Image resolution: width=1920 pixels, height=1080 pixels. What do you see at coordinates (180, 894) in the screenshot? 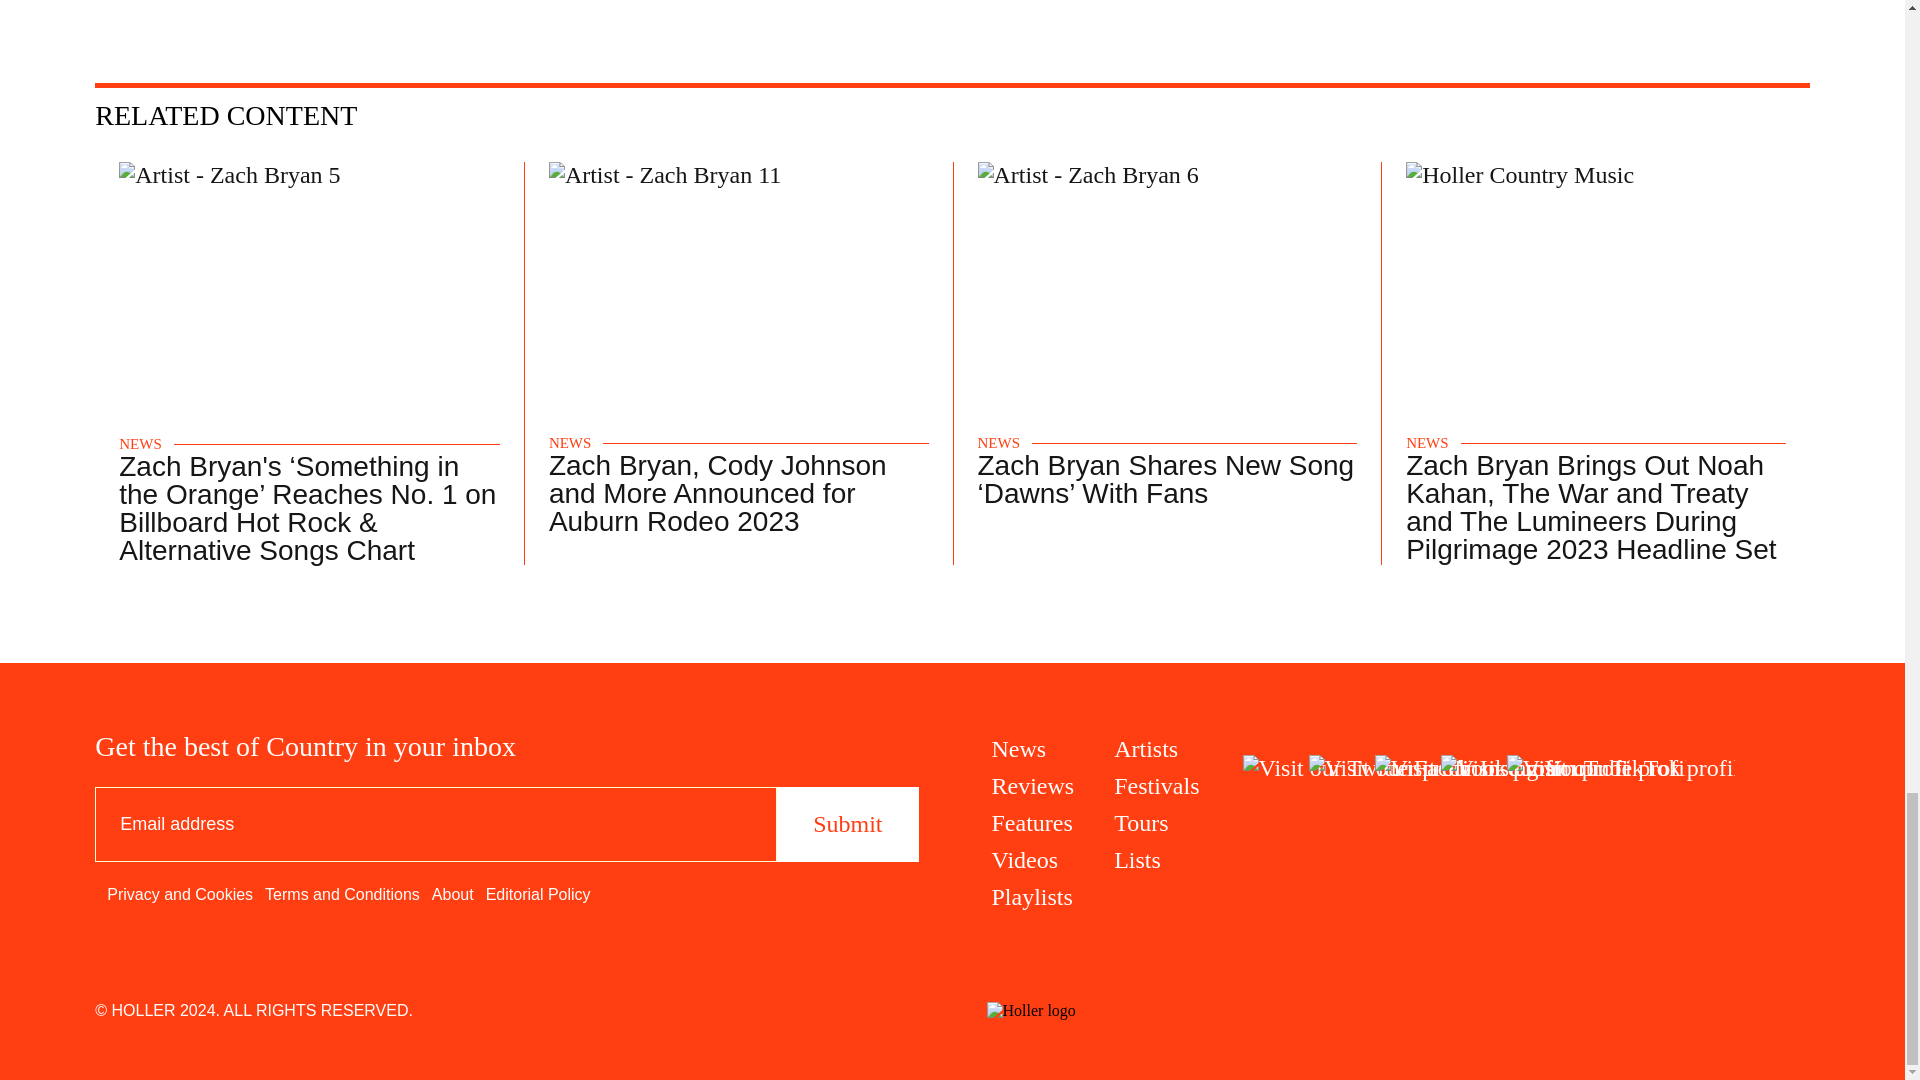
I see `Privacy and Cookies` at bounding box center [180, 894].